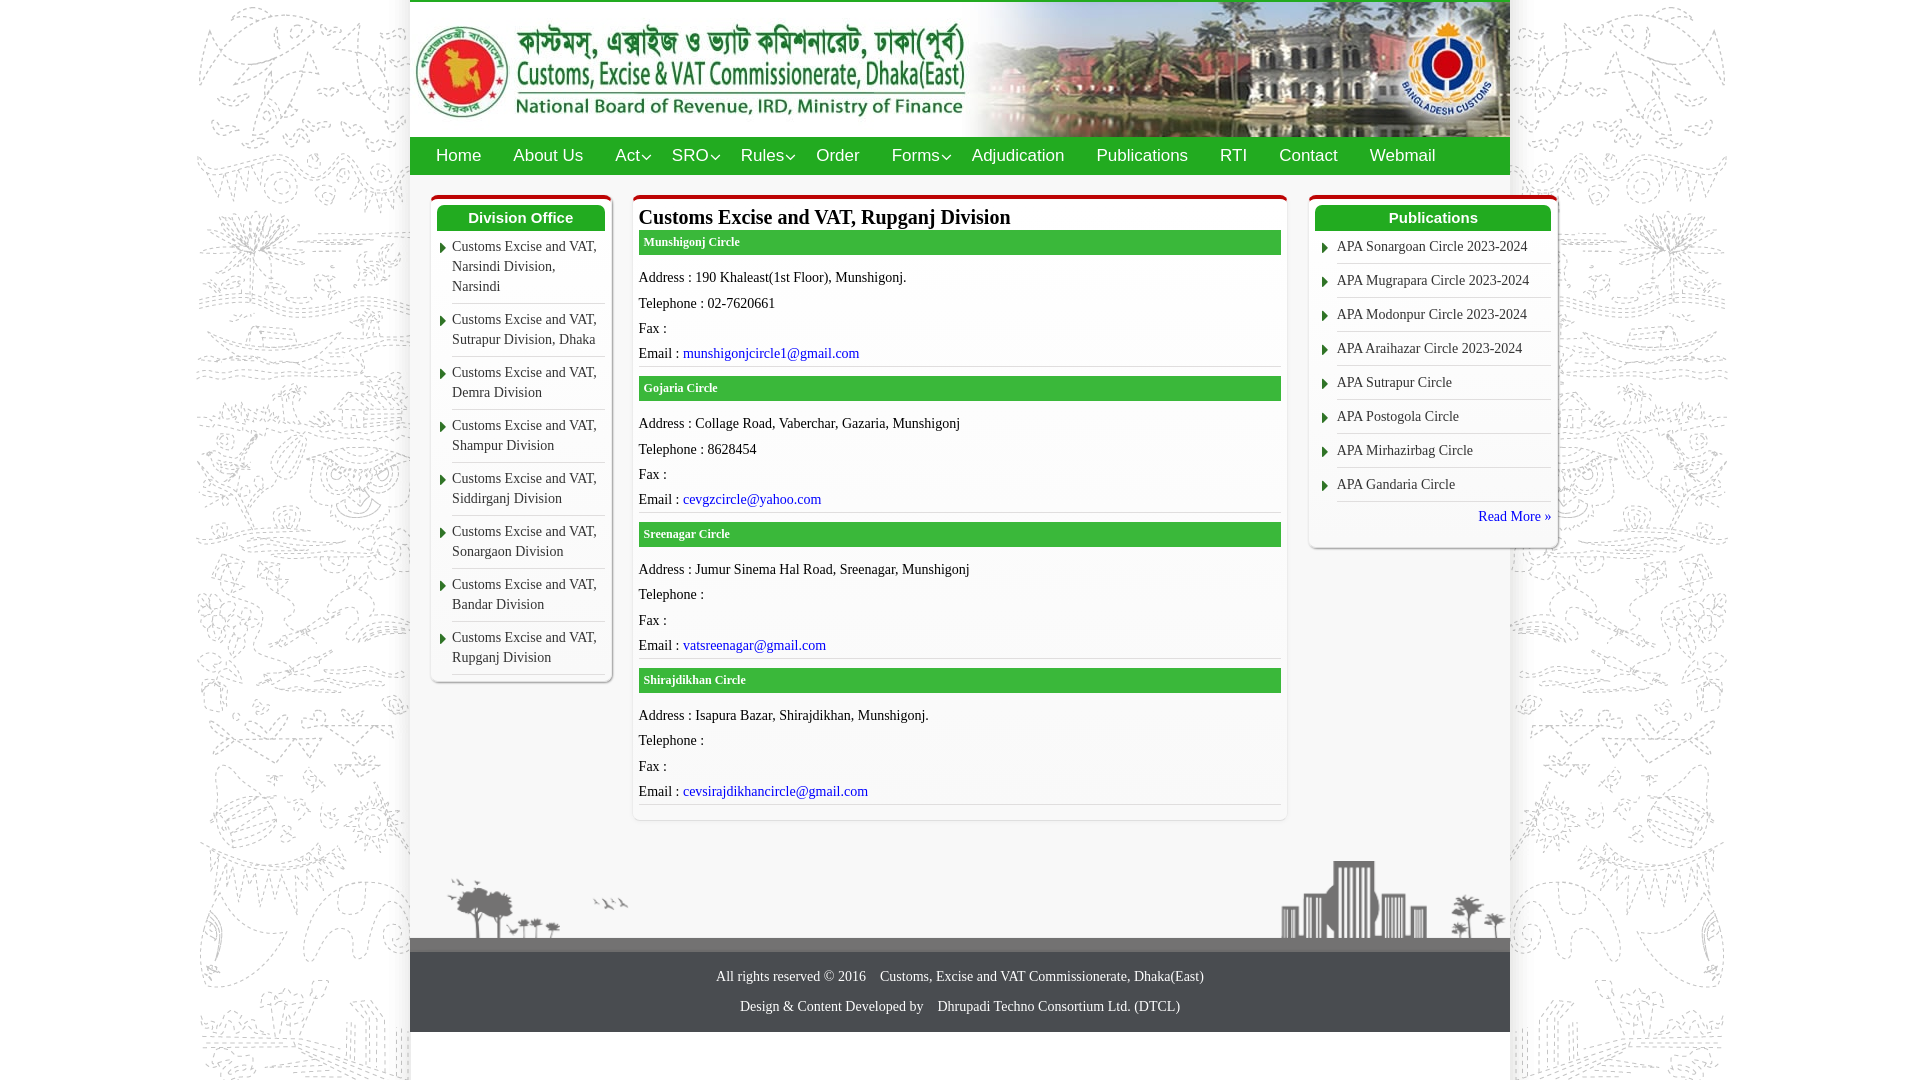  What do you see at coordinates (1142, 156) in the screenshot?
I see `Publications` at bounding box center [1142, 156].